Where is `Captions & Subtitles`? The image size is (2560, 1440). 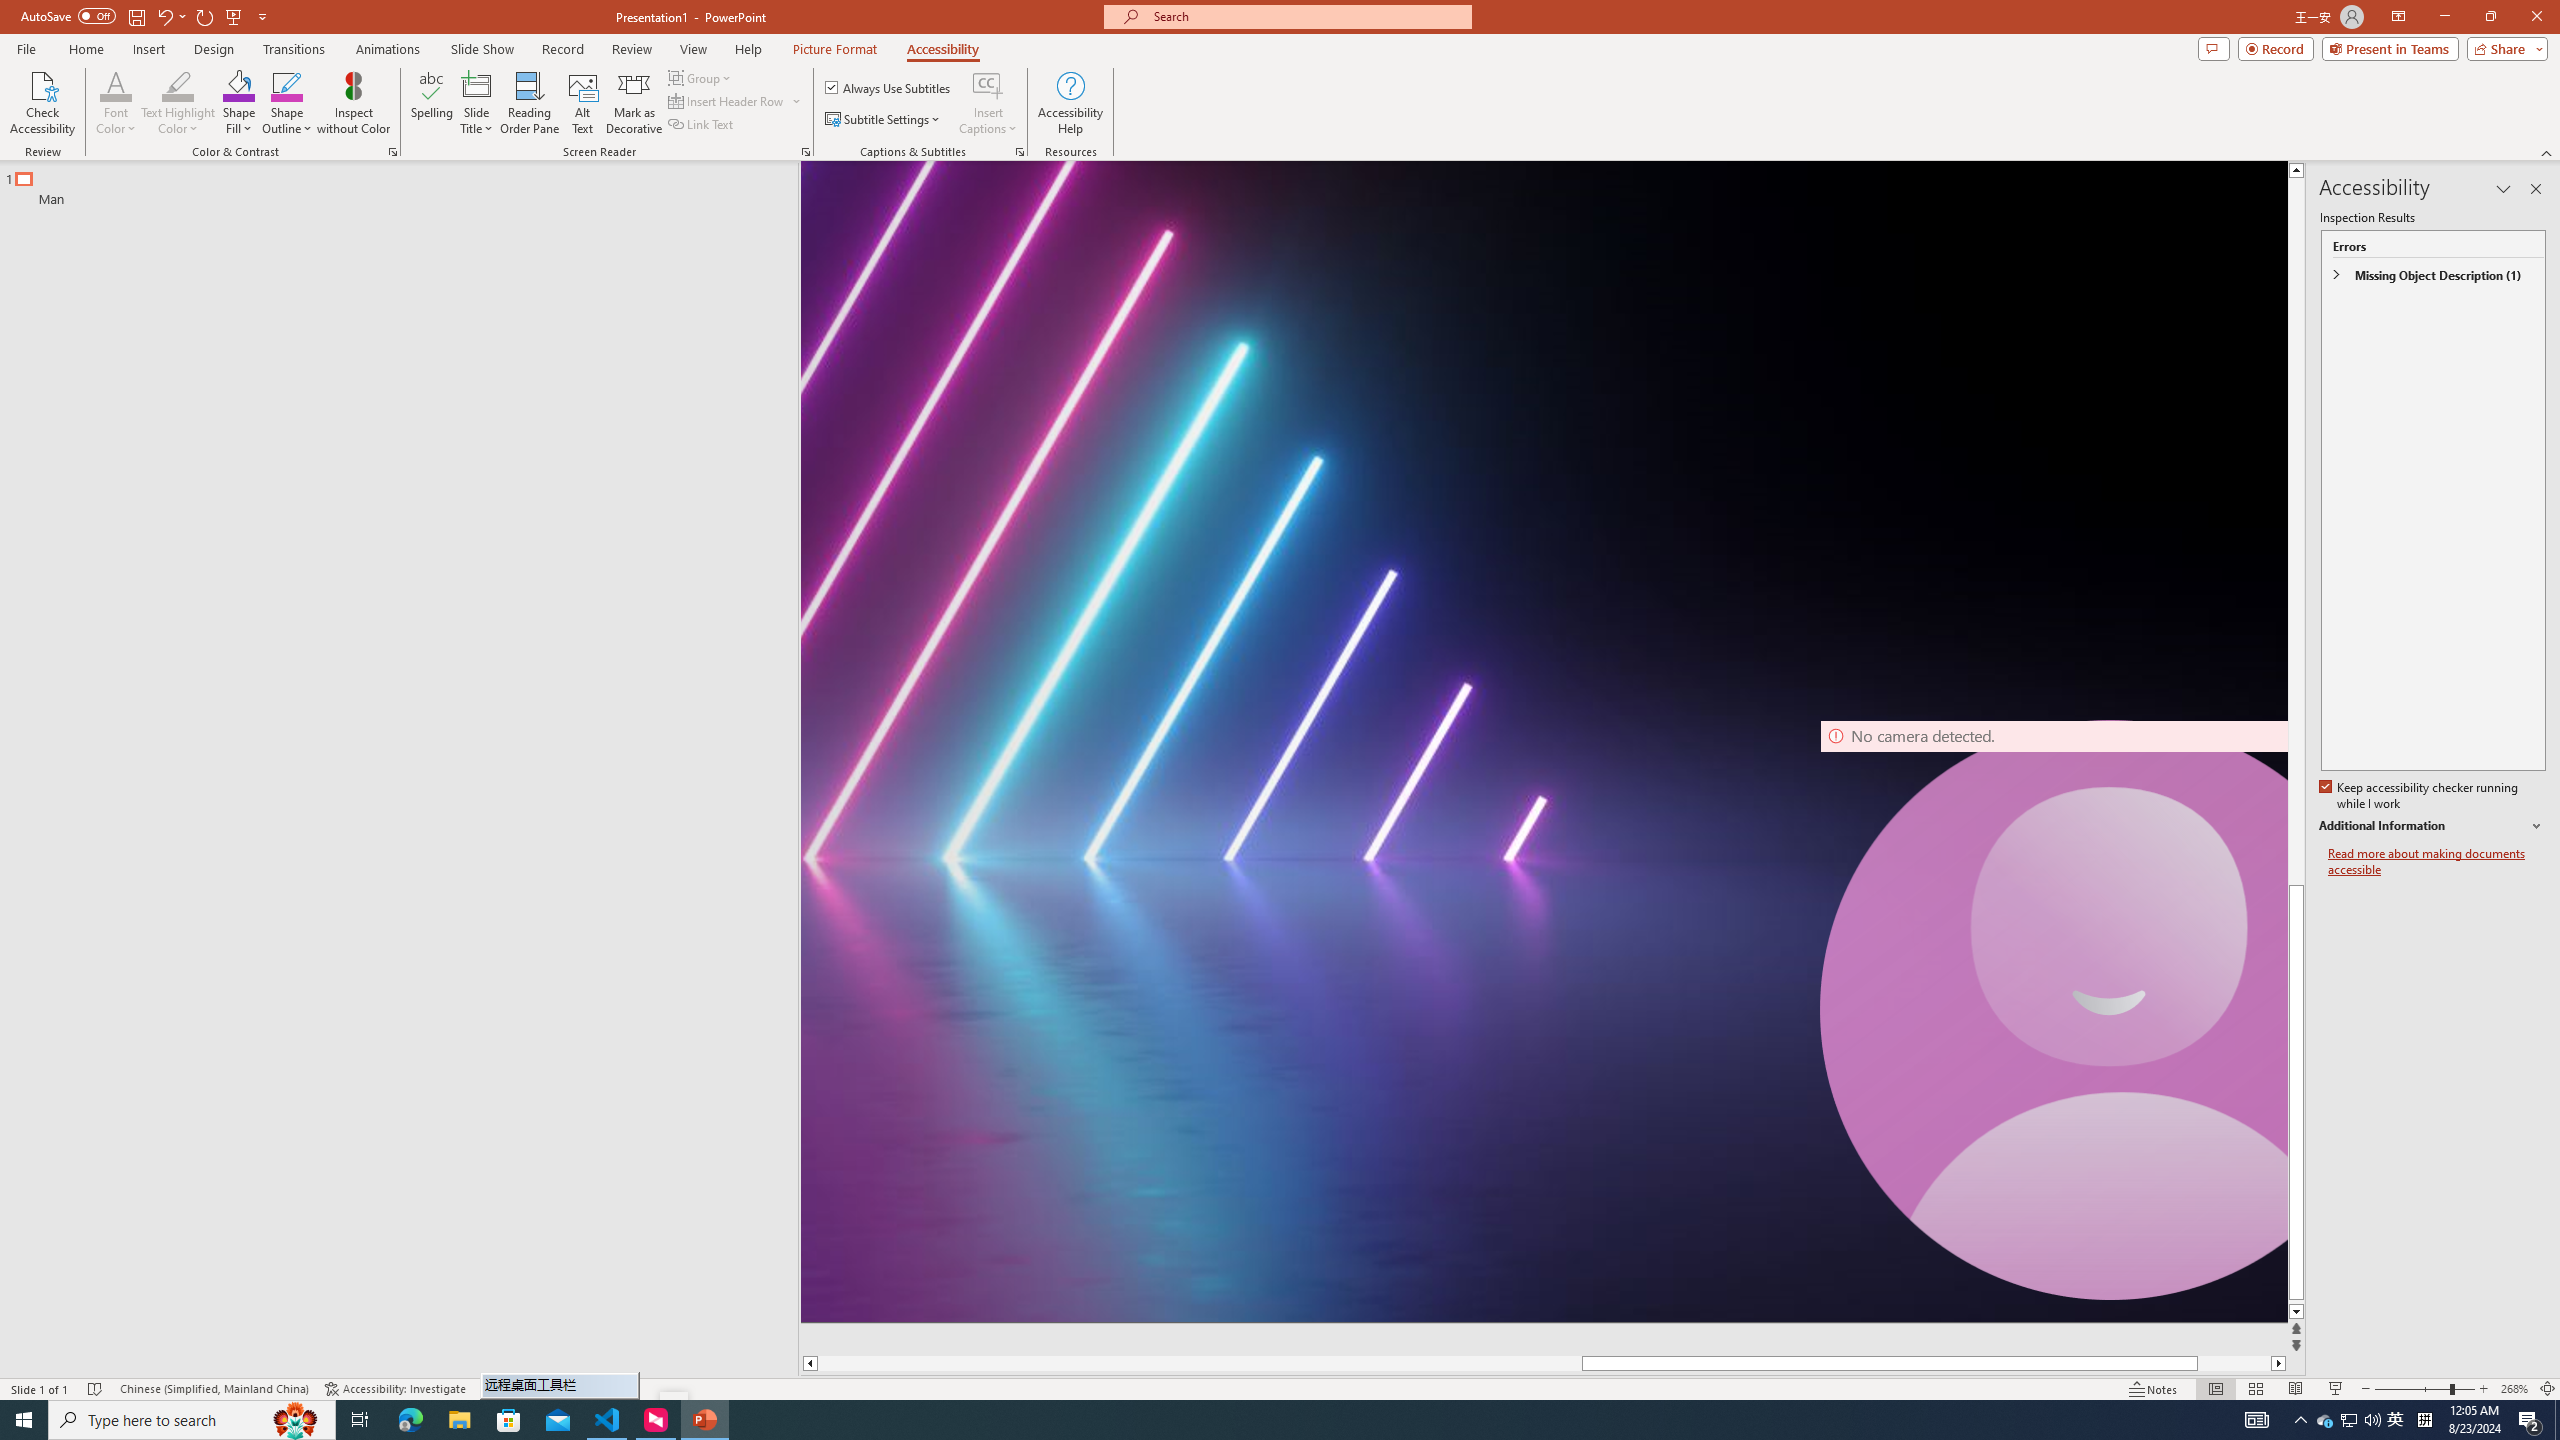 Captions & Subtitles is located at coordinates (1020, 152).